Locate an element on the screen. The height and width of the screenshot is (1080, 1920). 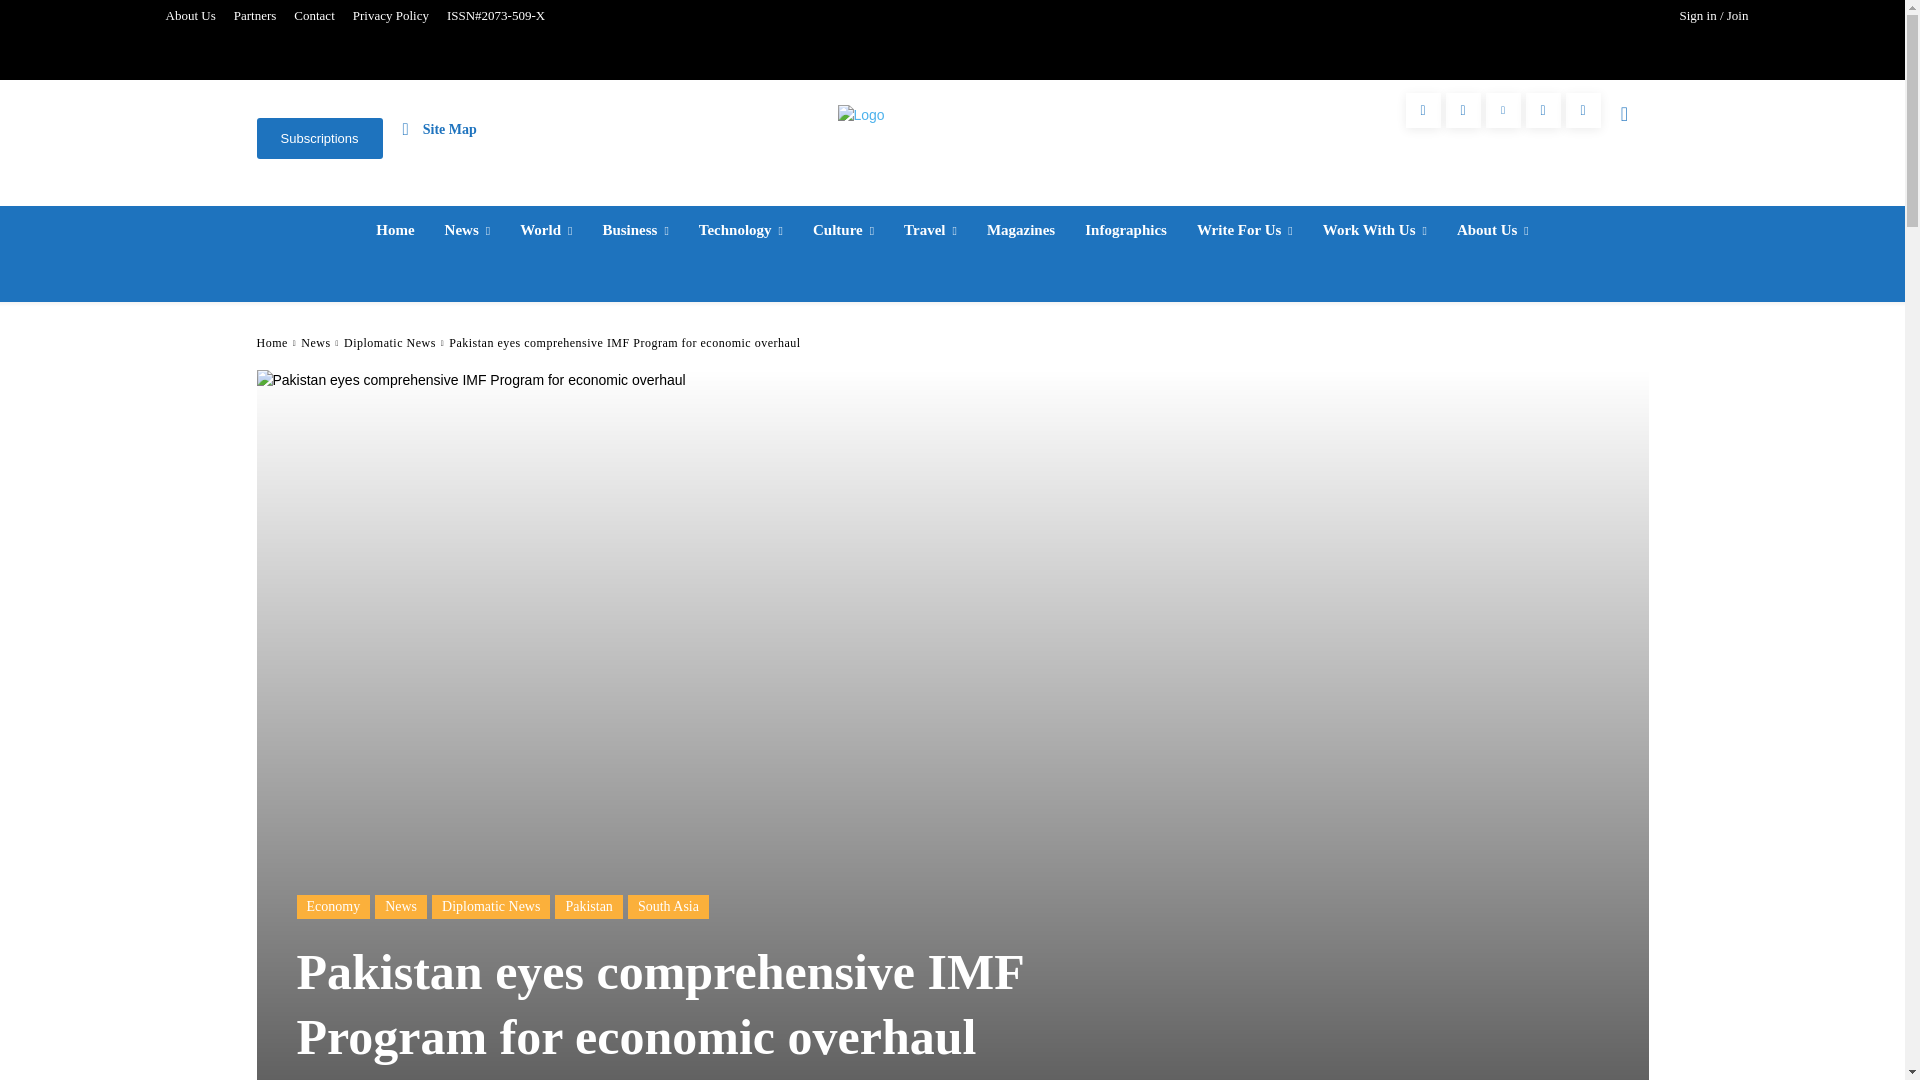
Instagram is located at coordinates (1462, 109).